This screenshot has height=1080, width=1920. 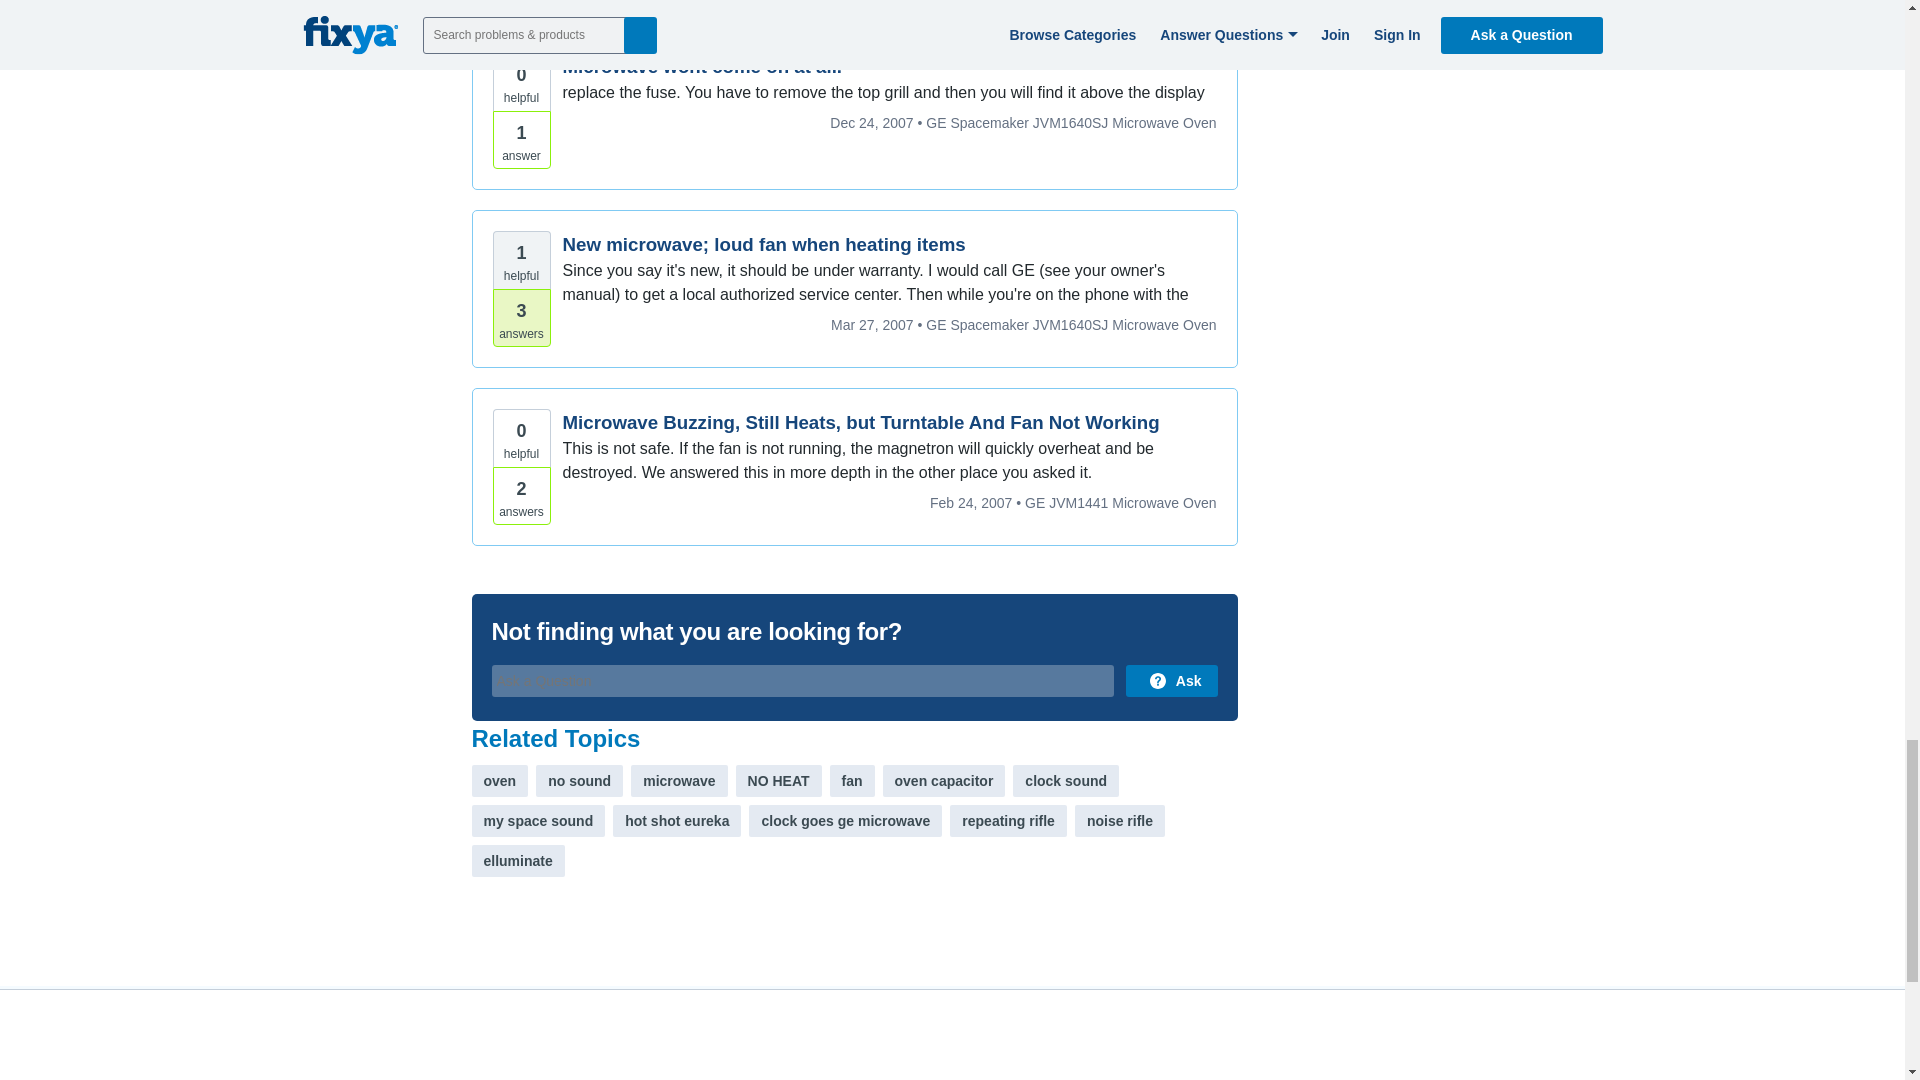 I want to click on Ask, so click(x=1171, y=680).